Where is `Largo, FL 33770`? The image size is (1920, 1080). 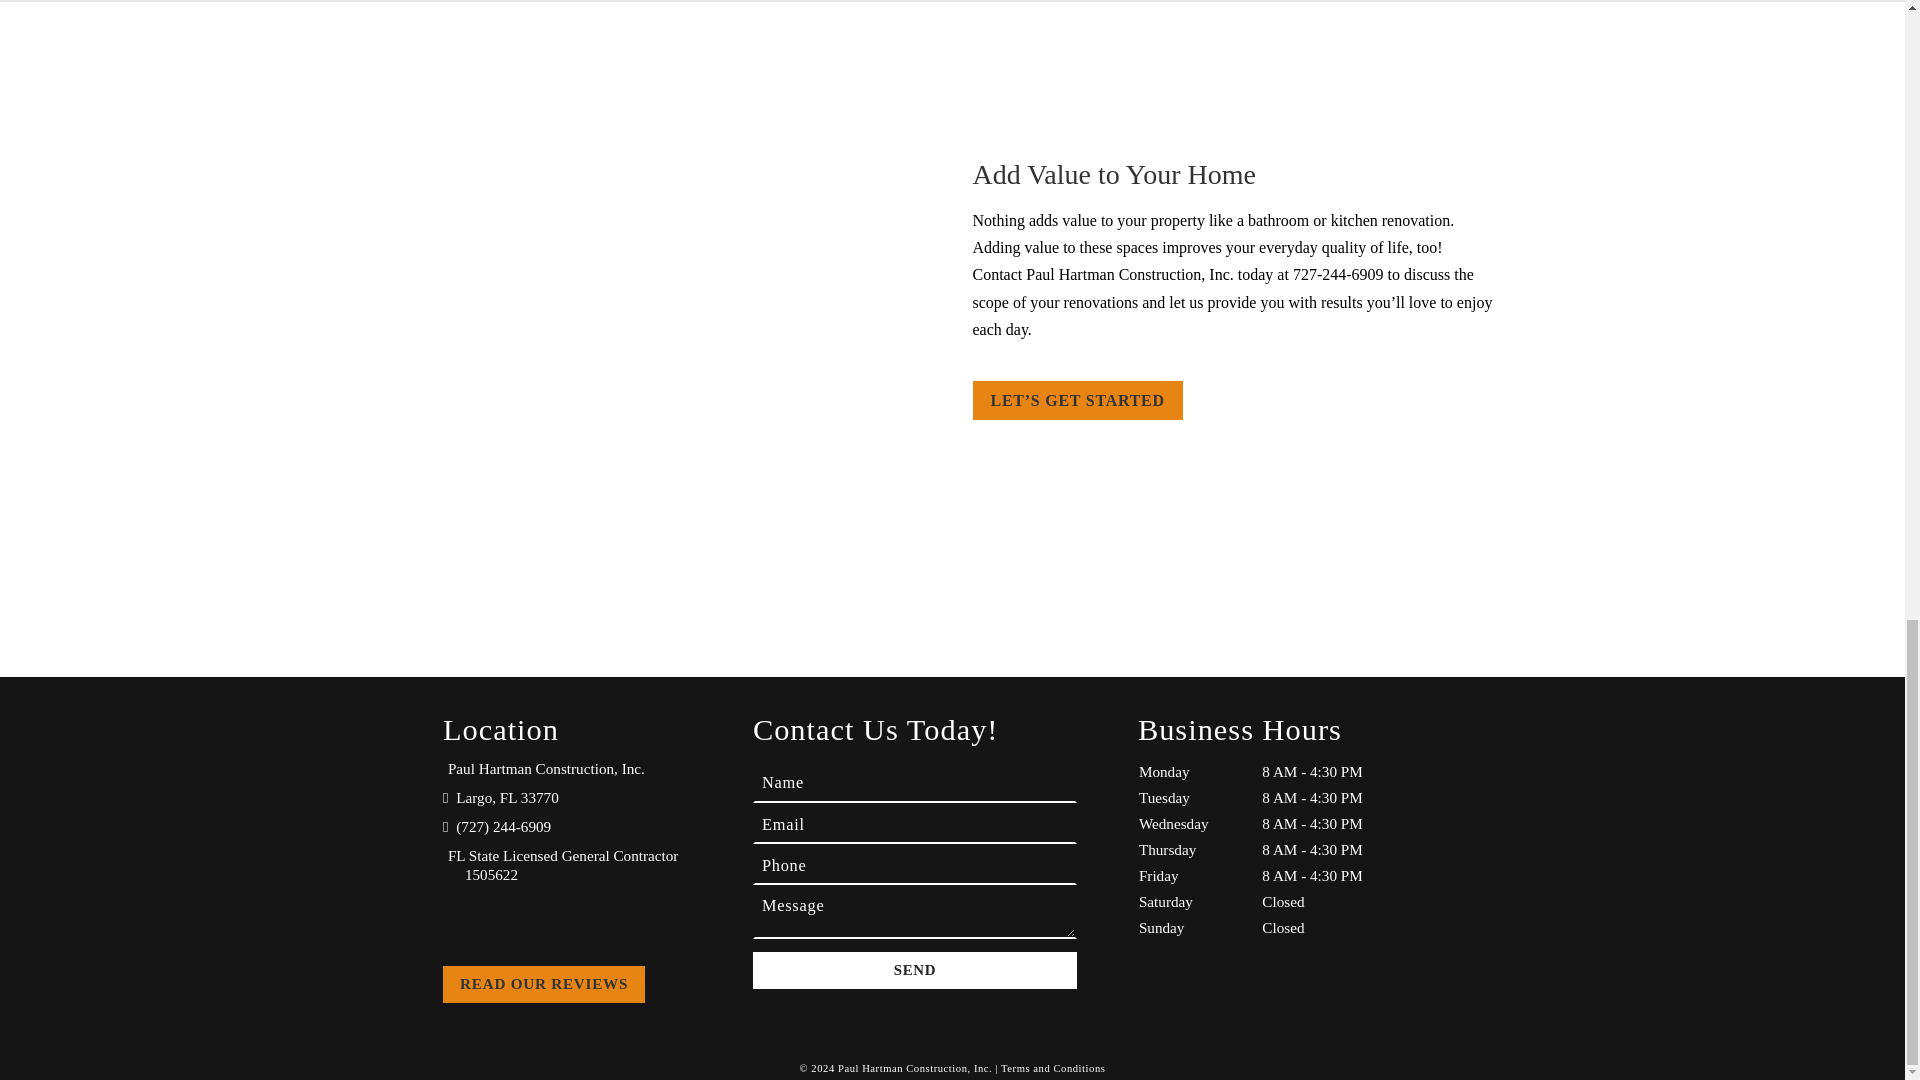
Largo, FL 33770 is located at coordinates (502, 797).